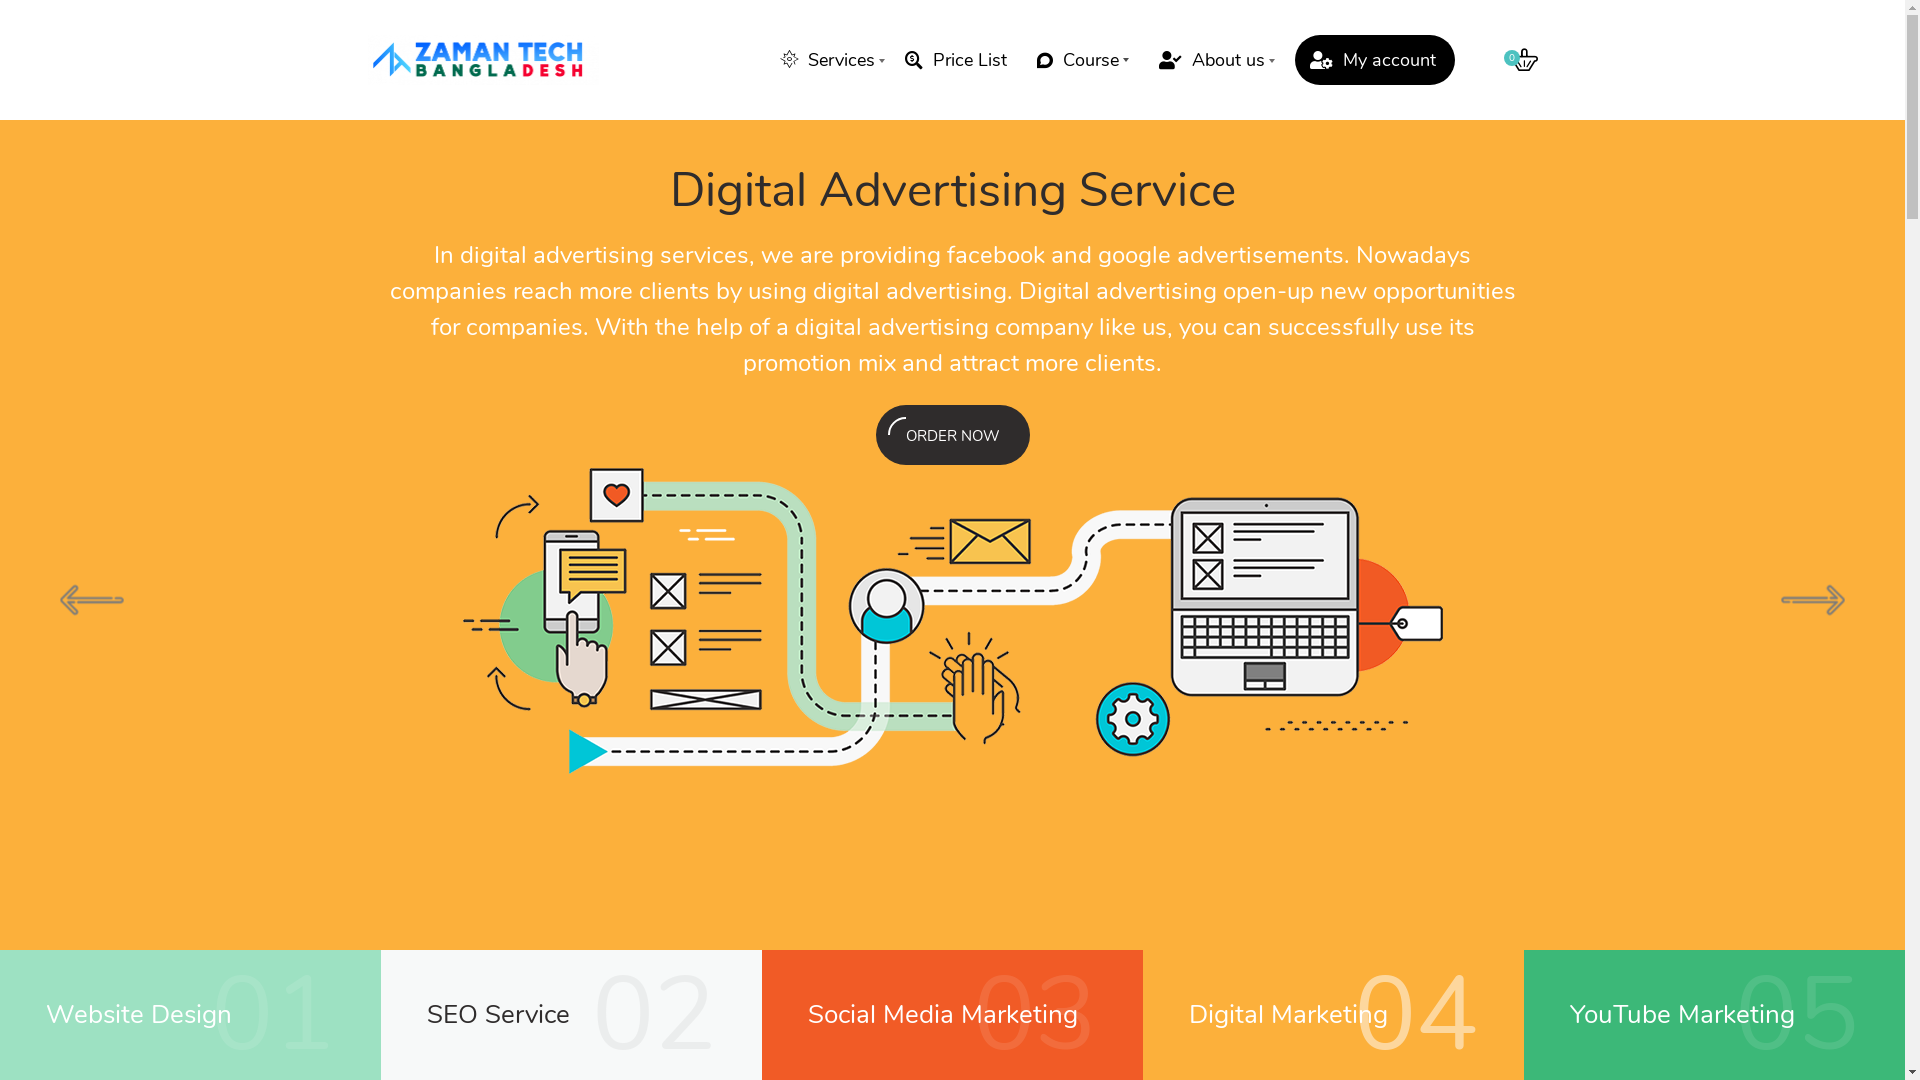 This screenshot has width=1920, height=1080. I want to click on SMM Panel, so click(1298, 828).